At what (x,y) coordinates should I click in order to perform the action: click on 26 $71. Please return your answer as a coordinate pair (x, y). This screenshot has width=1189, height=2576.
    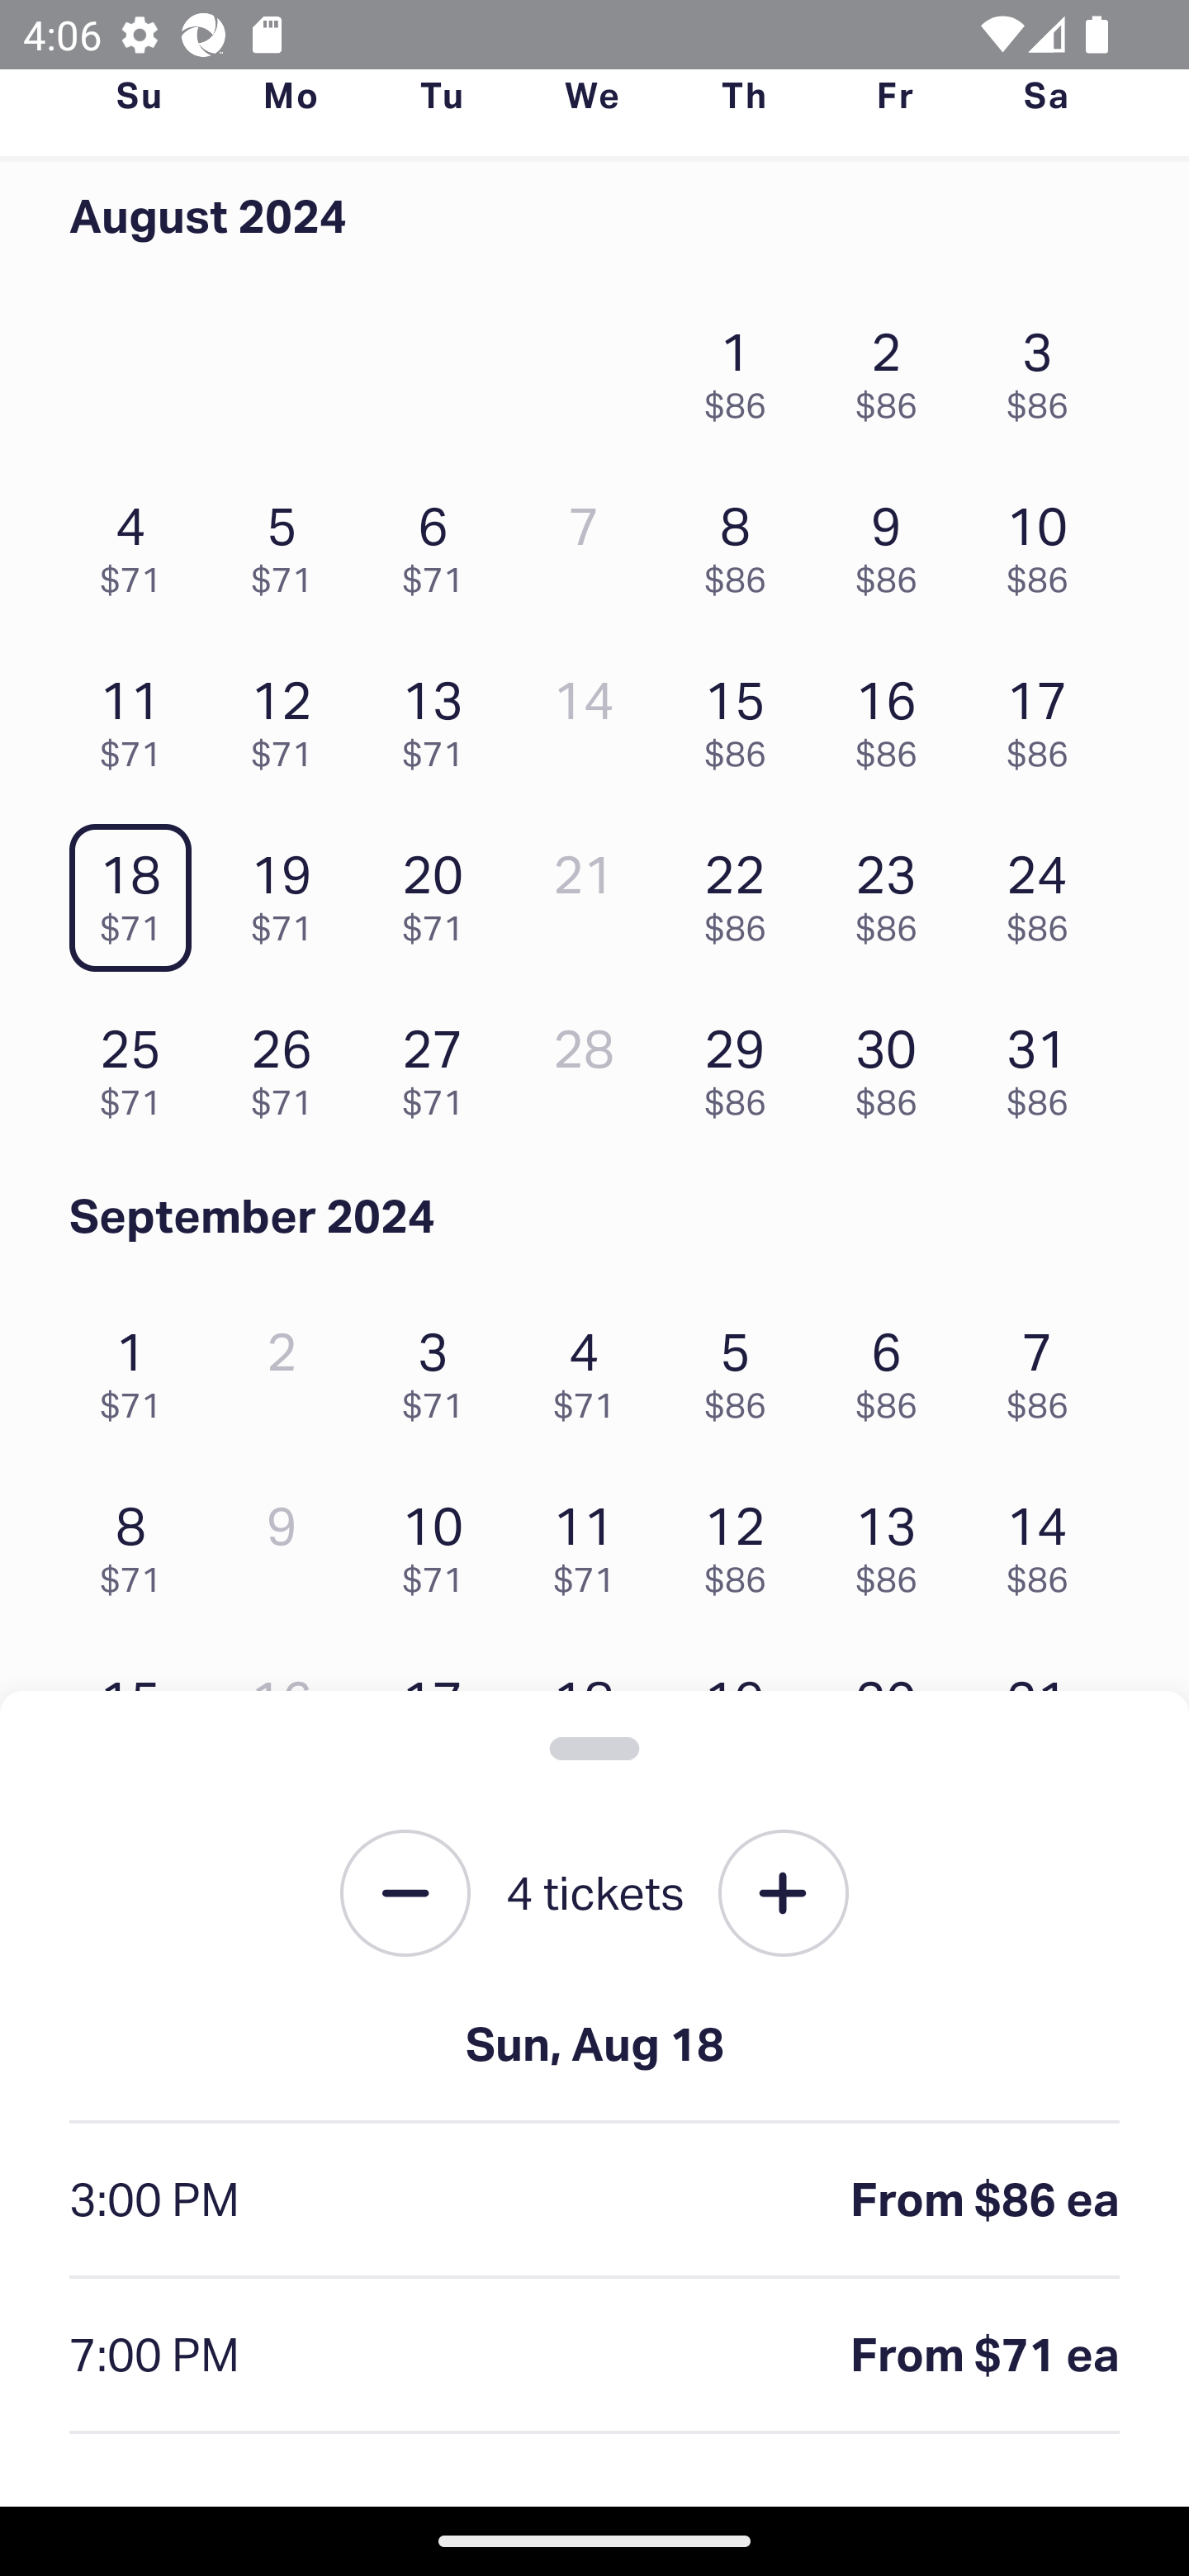
    Looking at the image, I should click on (290, 1065).